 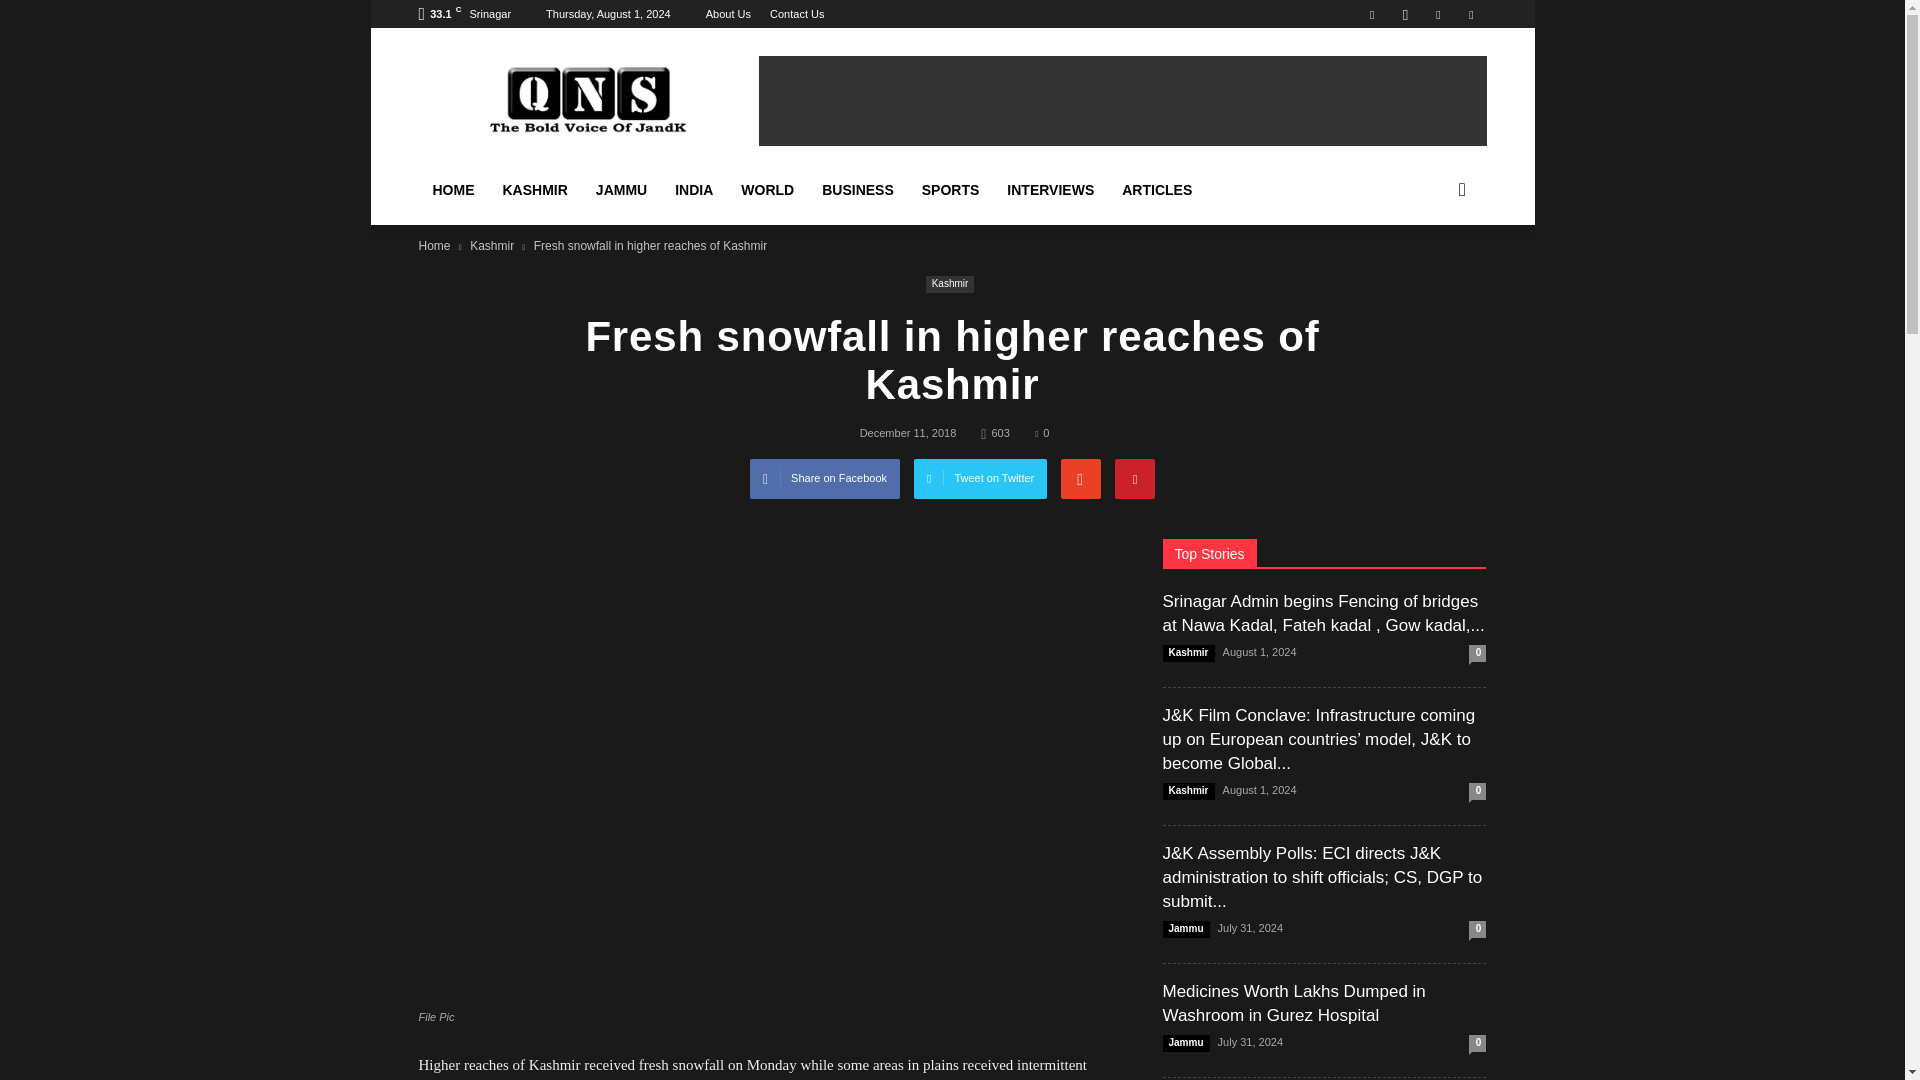 What do you see at coordinates (492, 245) in the screenshot?
I see `View all posts in Kashmir` at bounding box center [492, 245].